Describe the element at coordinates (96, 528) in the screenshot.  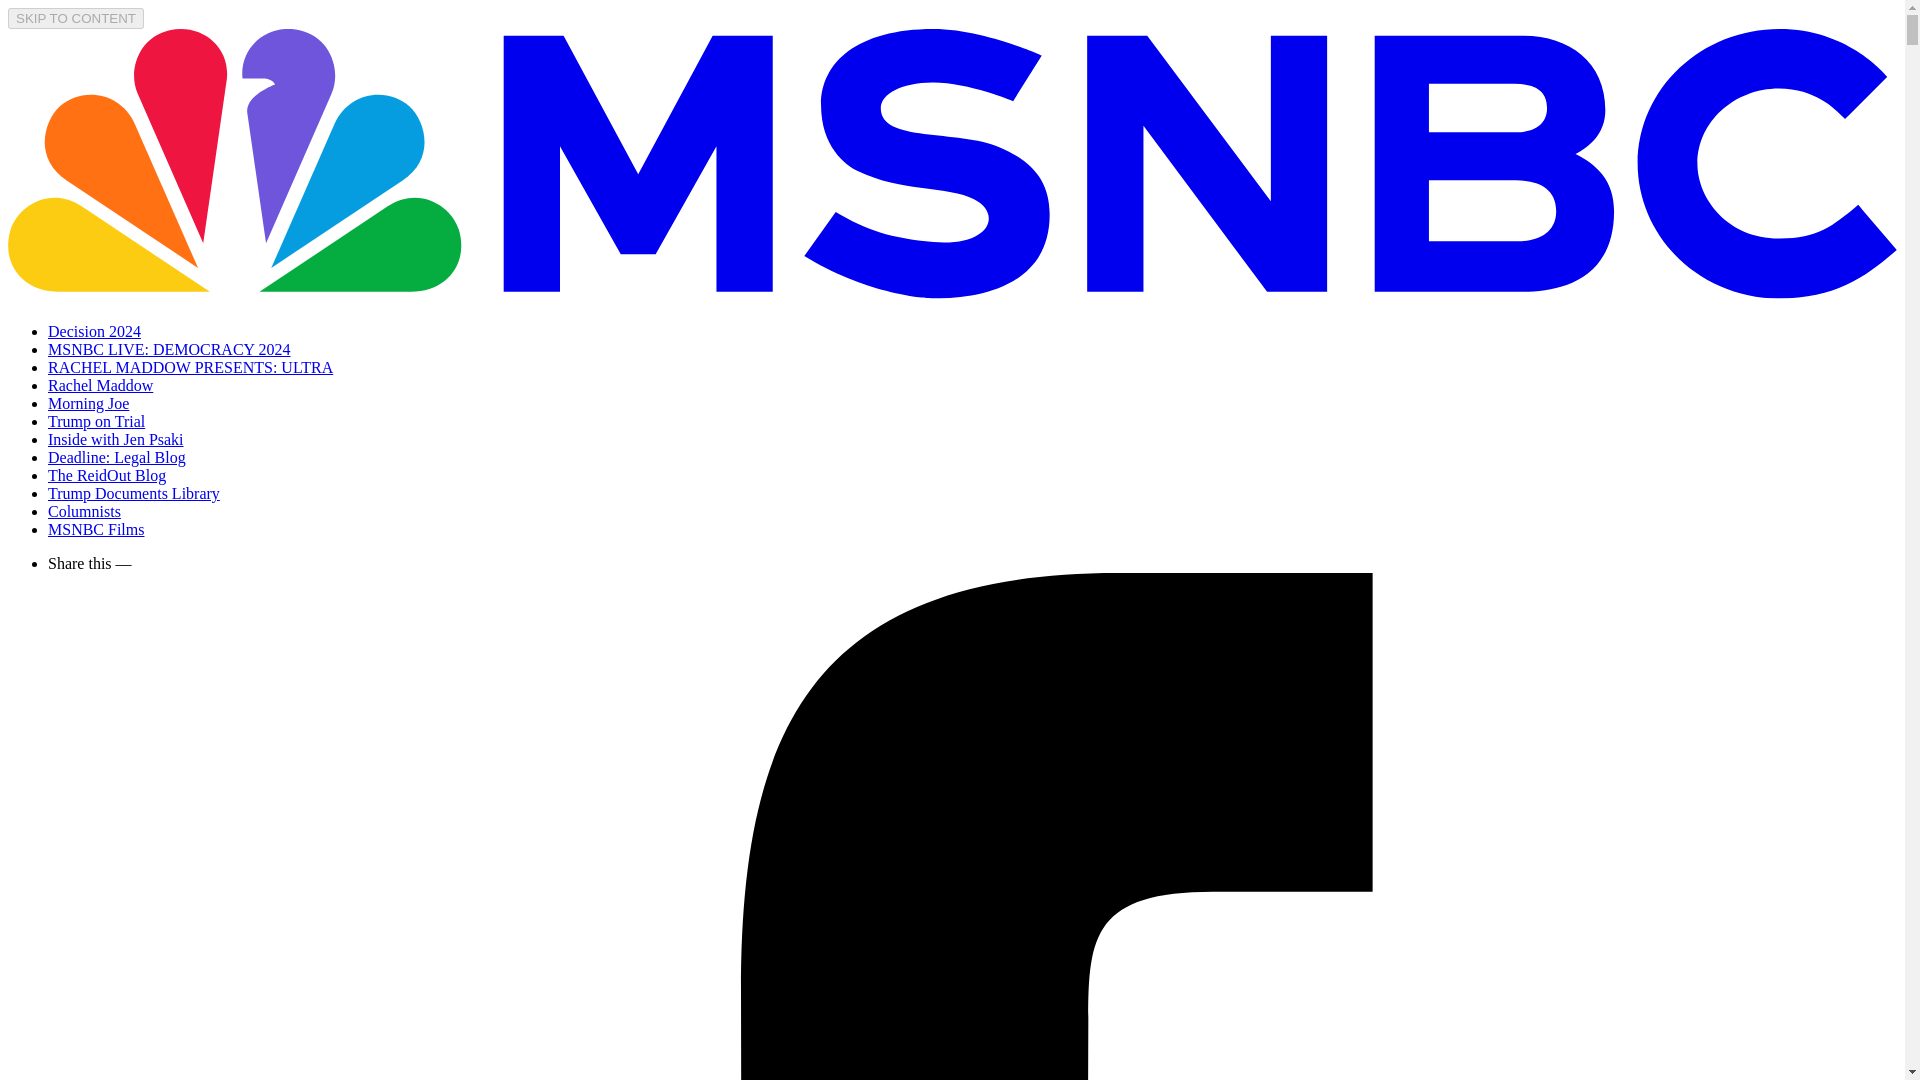
I see `MSNBC Films` at that location.